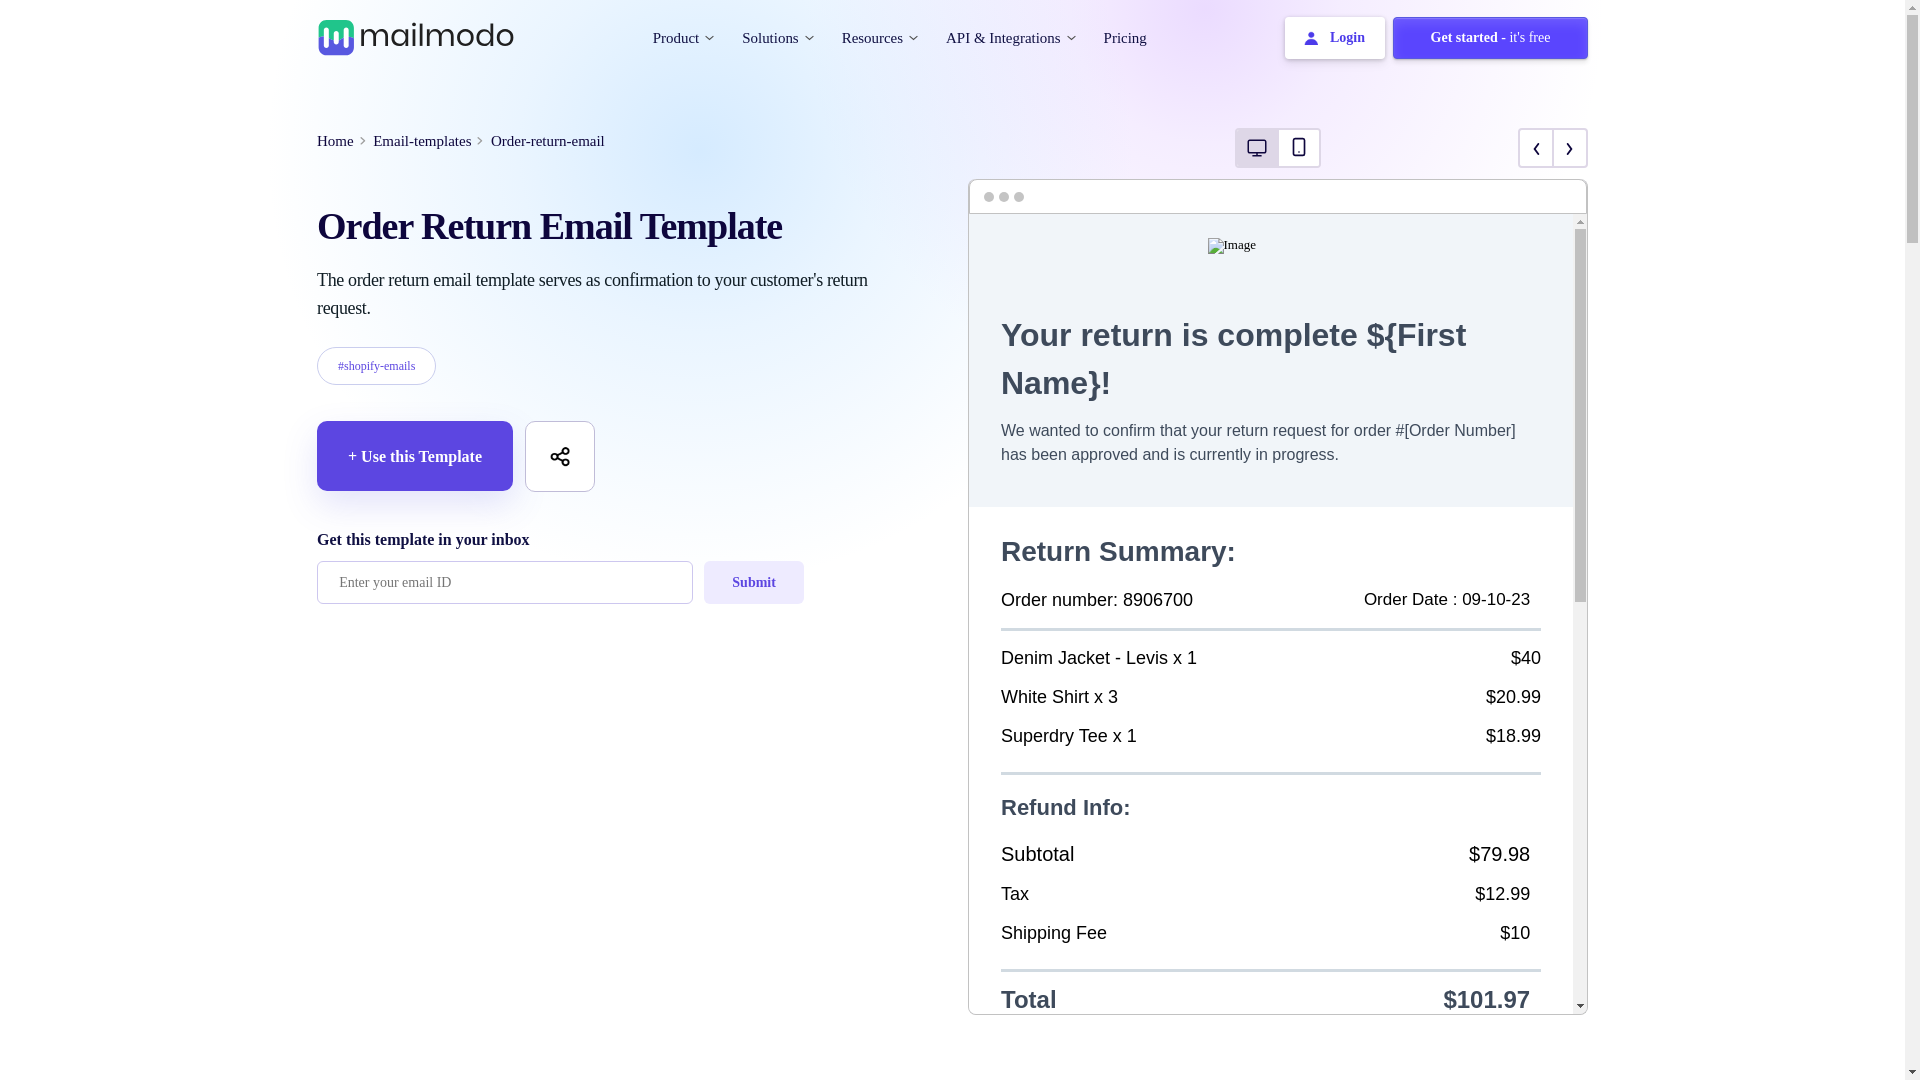 The width and height of the screenshot is (1920, 1080). I want to click on chevron-down, so click(709, 36).